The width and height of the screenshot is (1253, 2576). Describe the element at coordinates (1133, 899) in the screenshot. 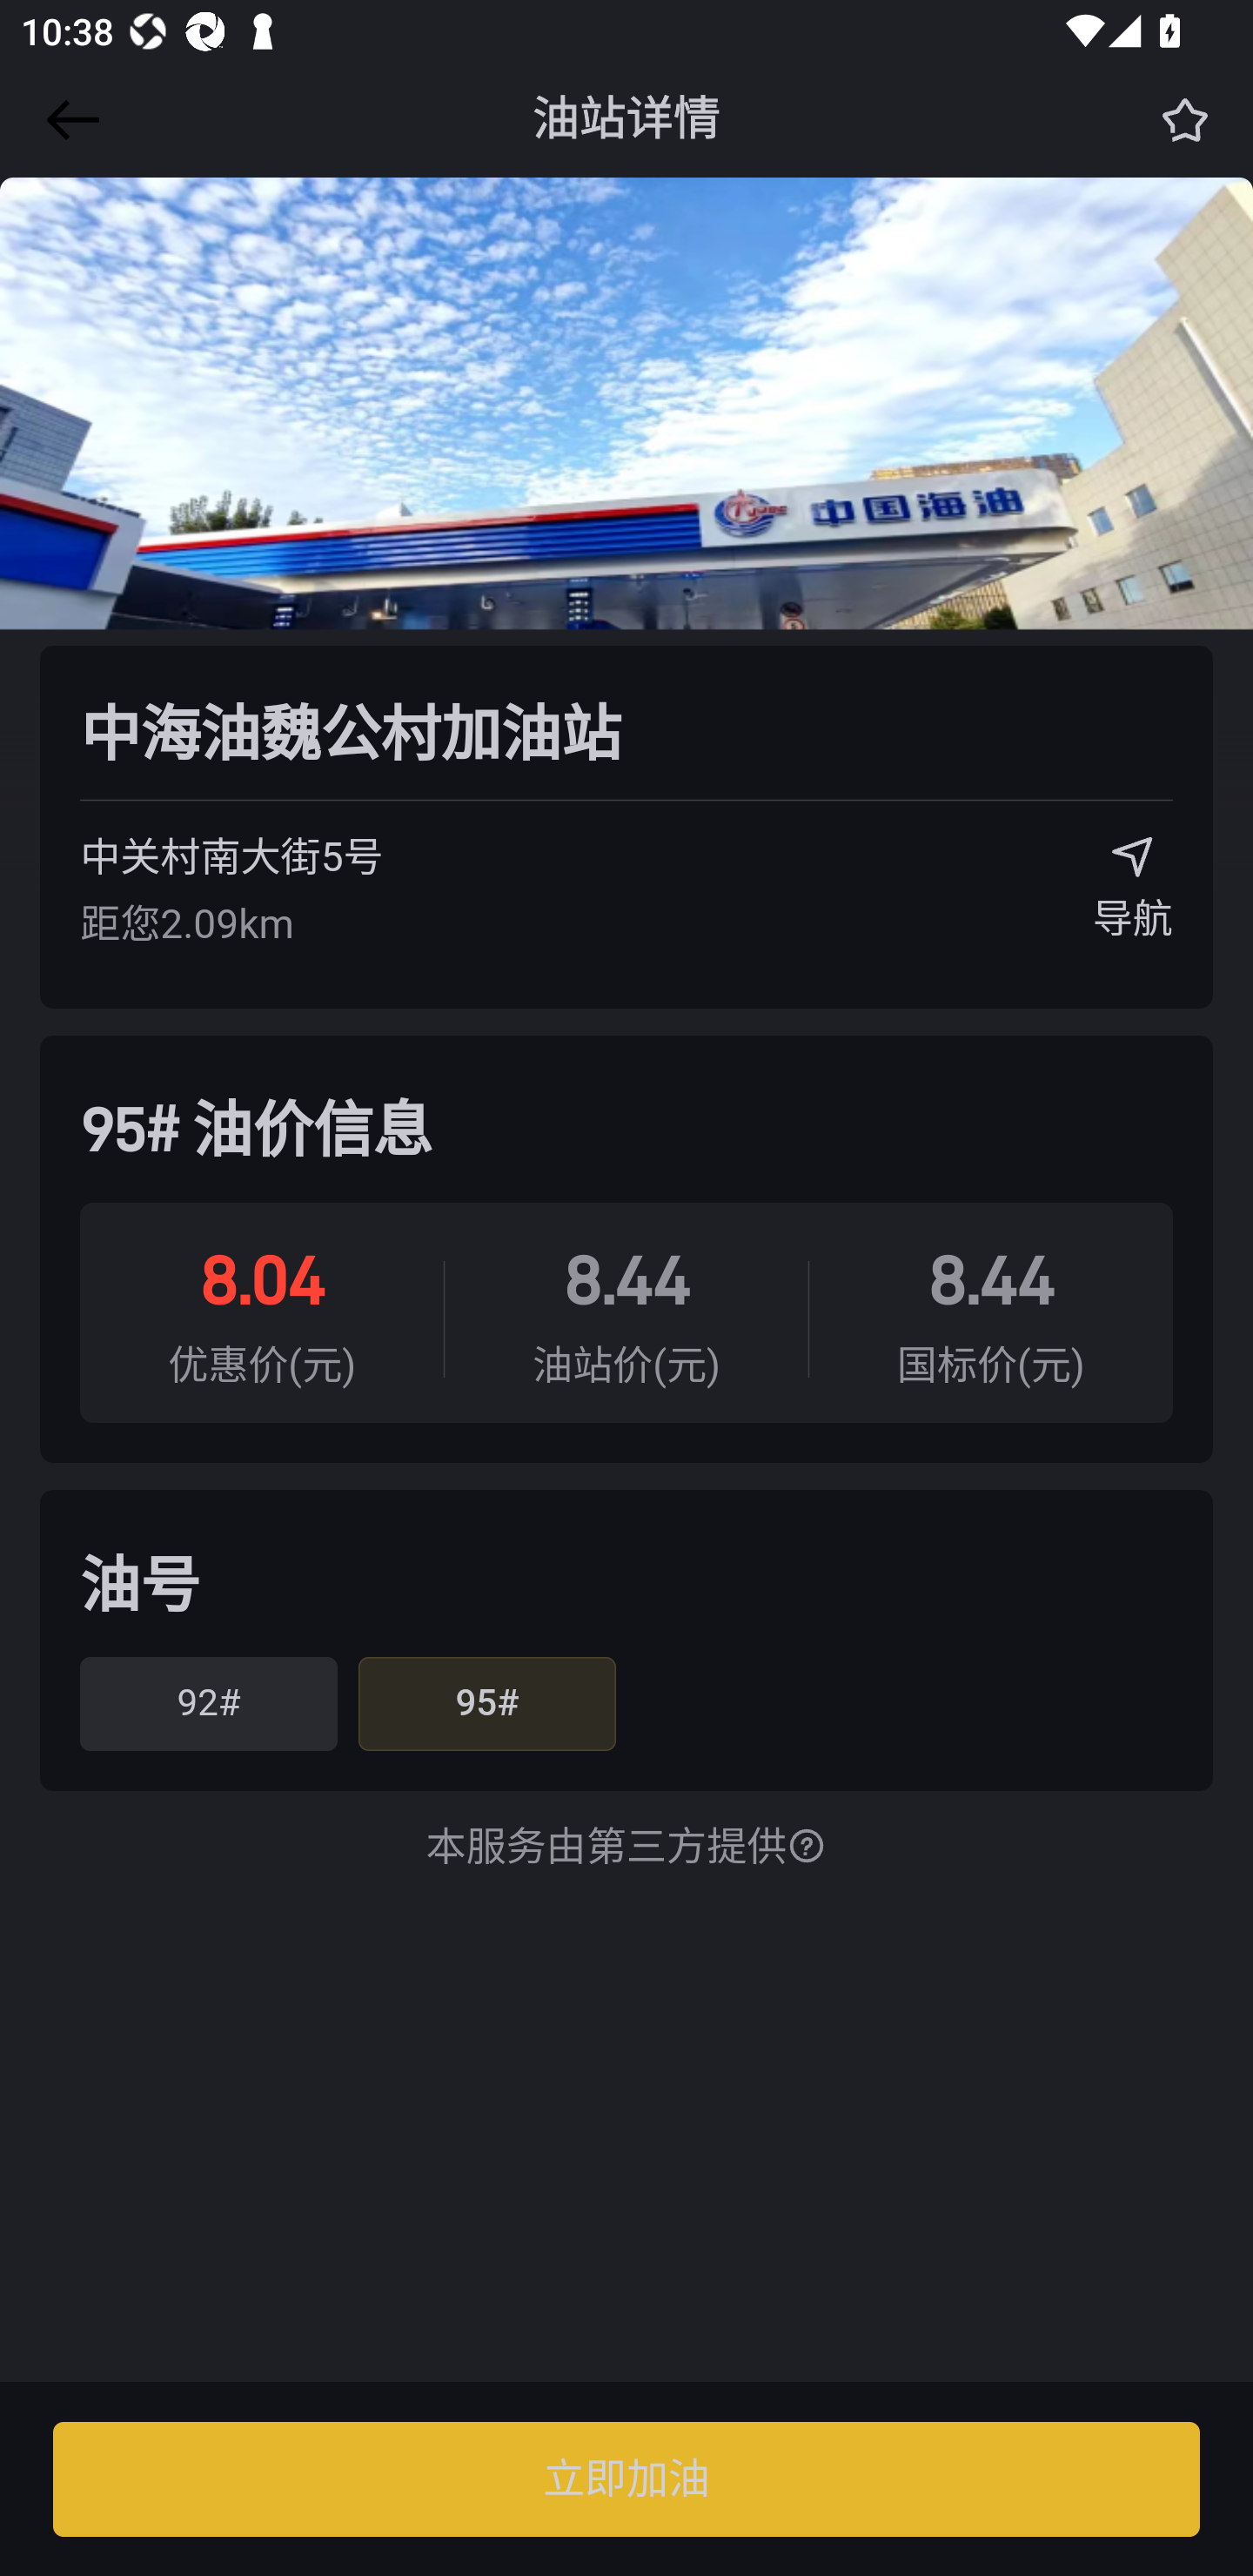

I see `导航` at that location.